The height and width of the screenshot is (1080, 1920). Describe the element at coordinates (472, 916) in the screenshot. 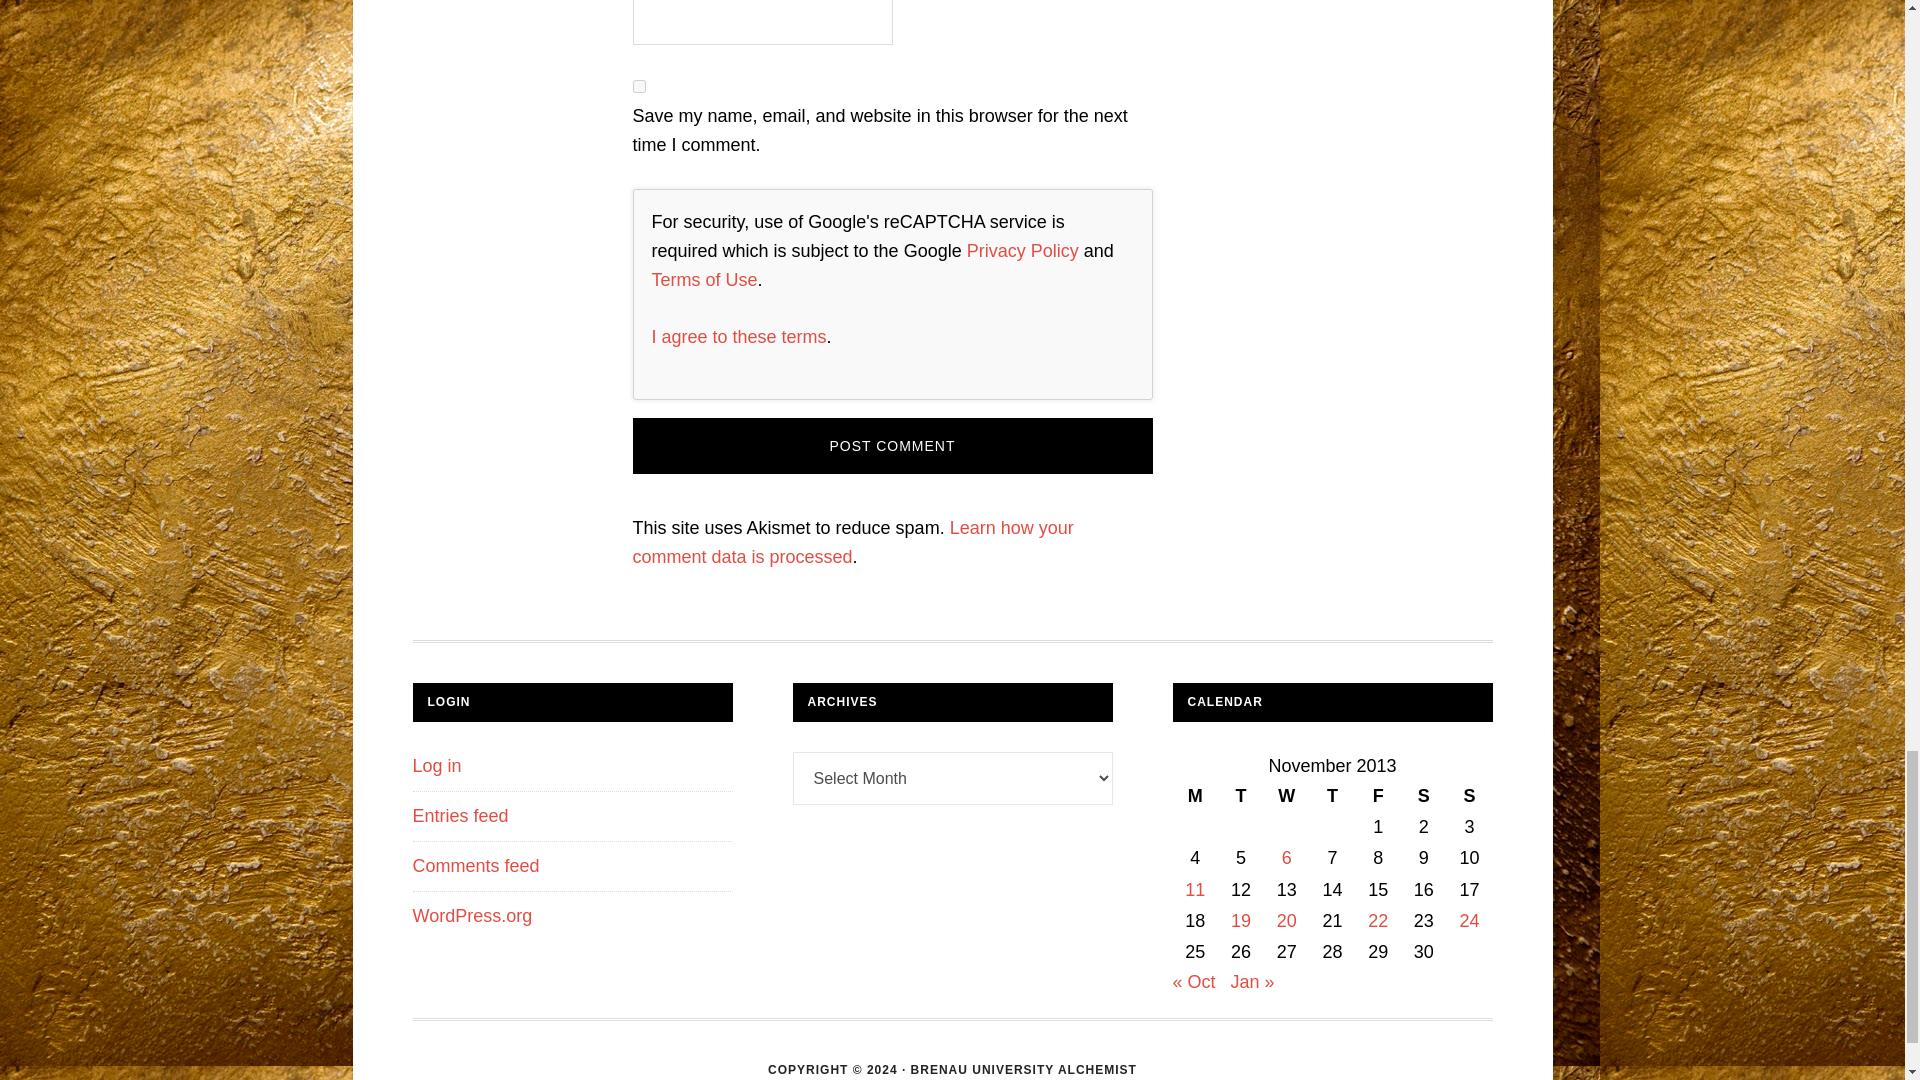

I see `WordPress.org` at that location.